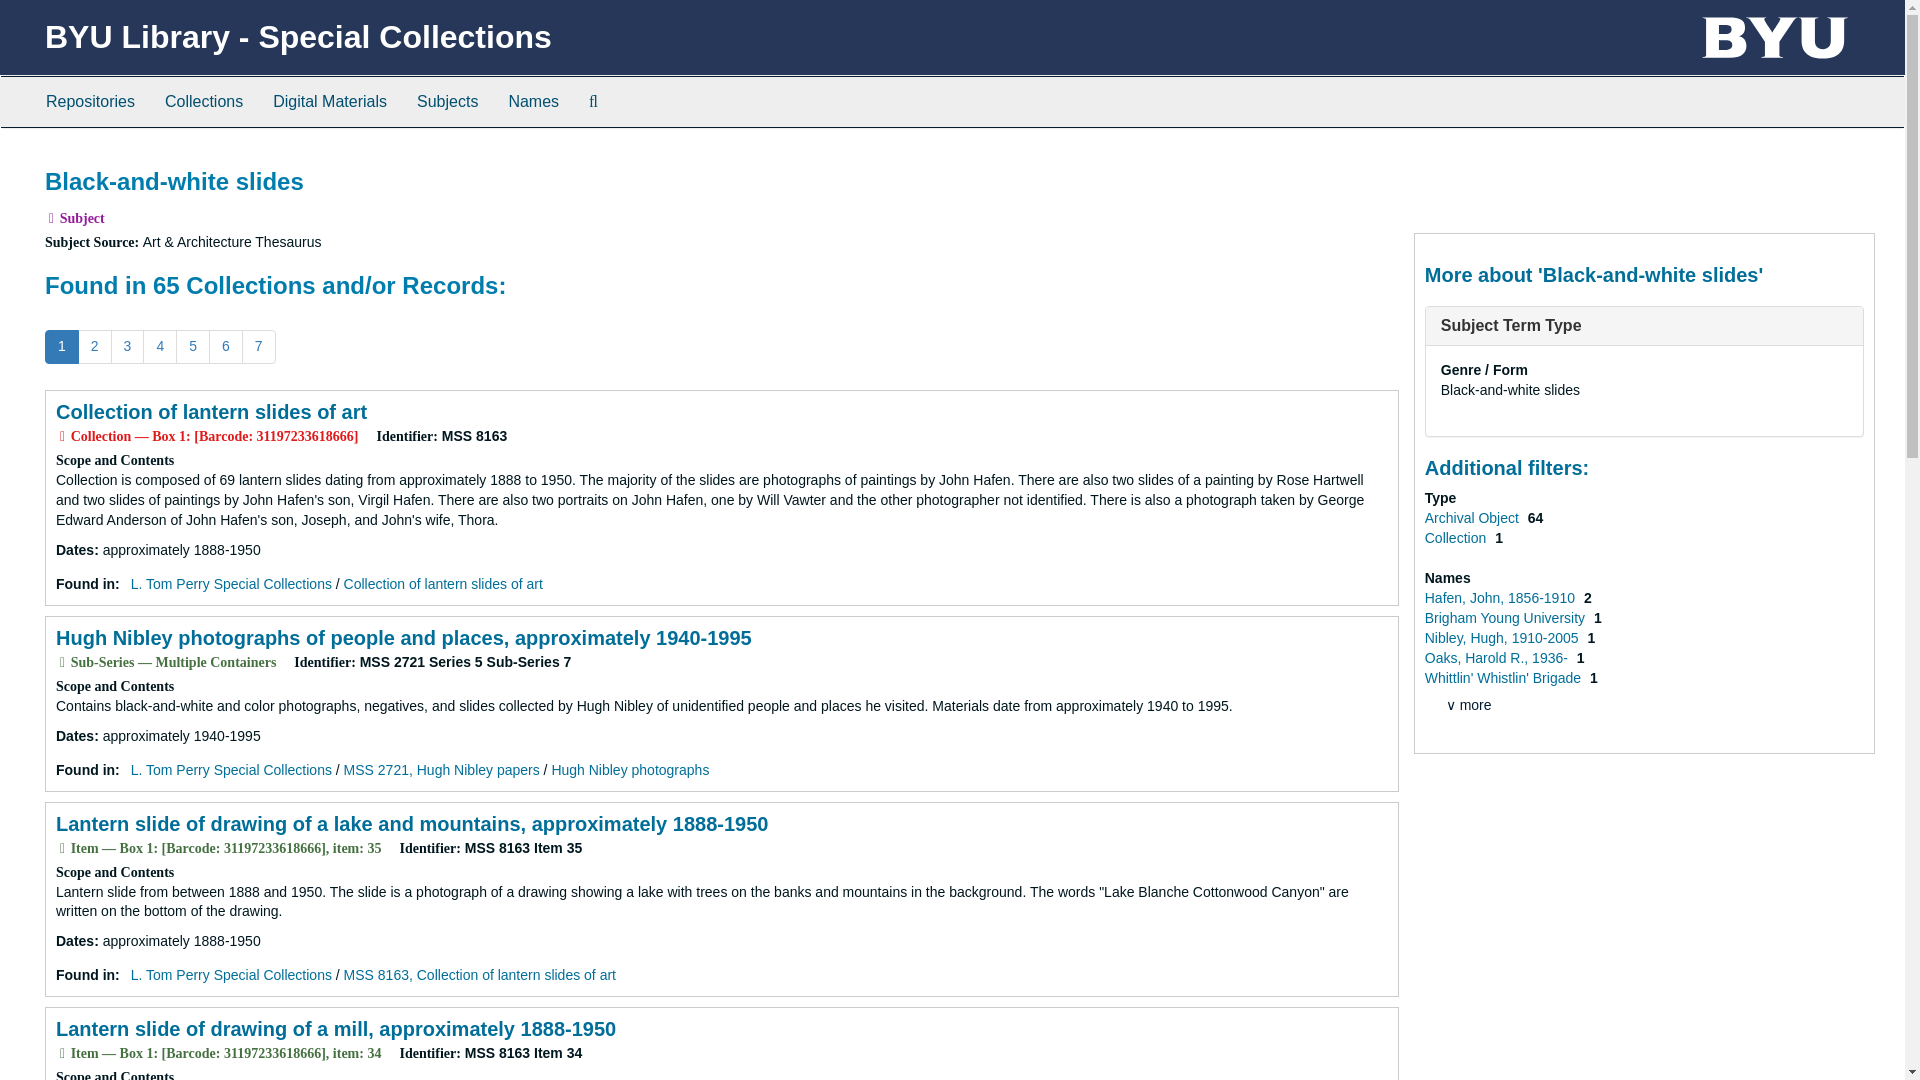 Image resolution: width=1920 pixels, height=1080 pixels. I want to click on Digital Materials, so click(329, 102).